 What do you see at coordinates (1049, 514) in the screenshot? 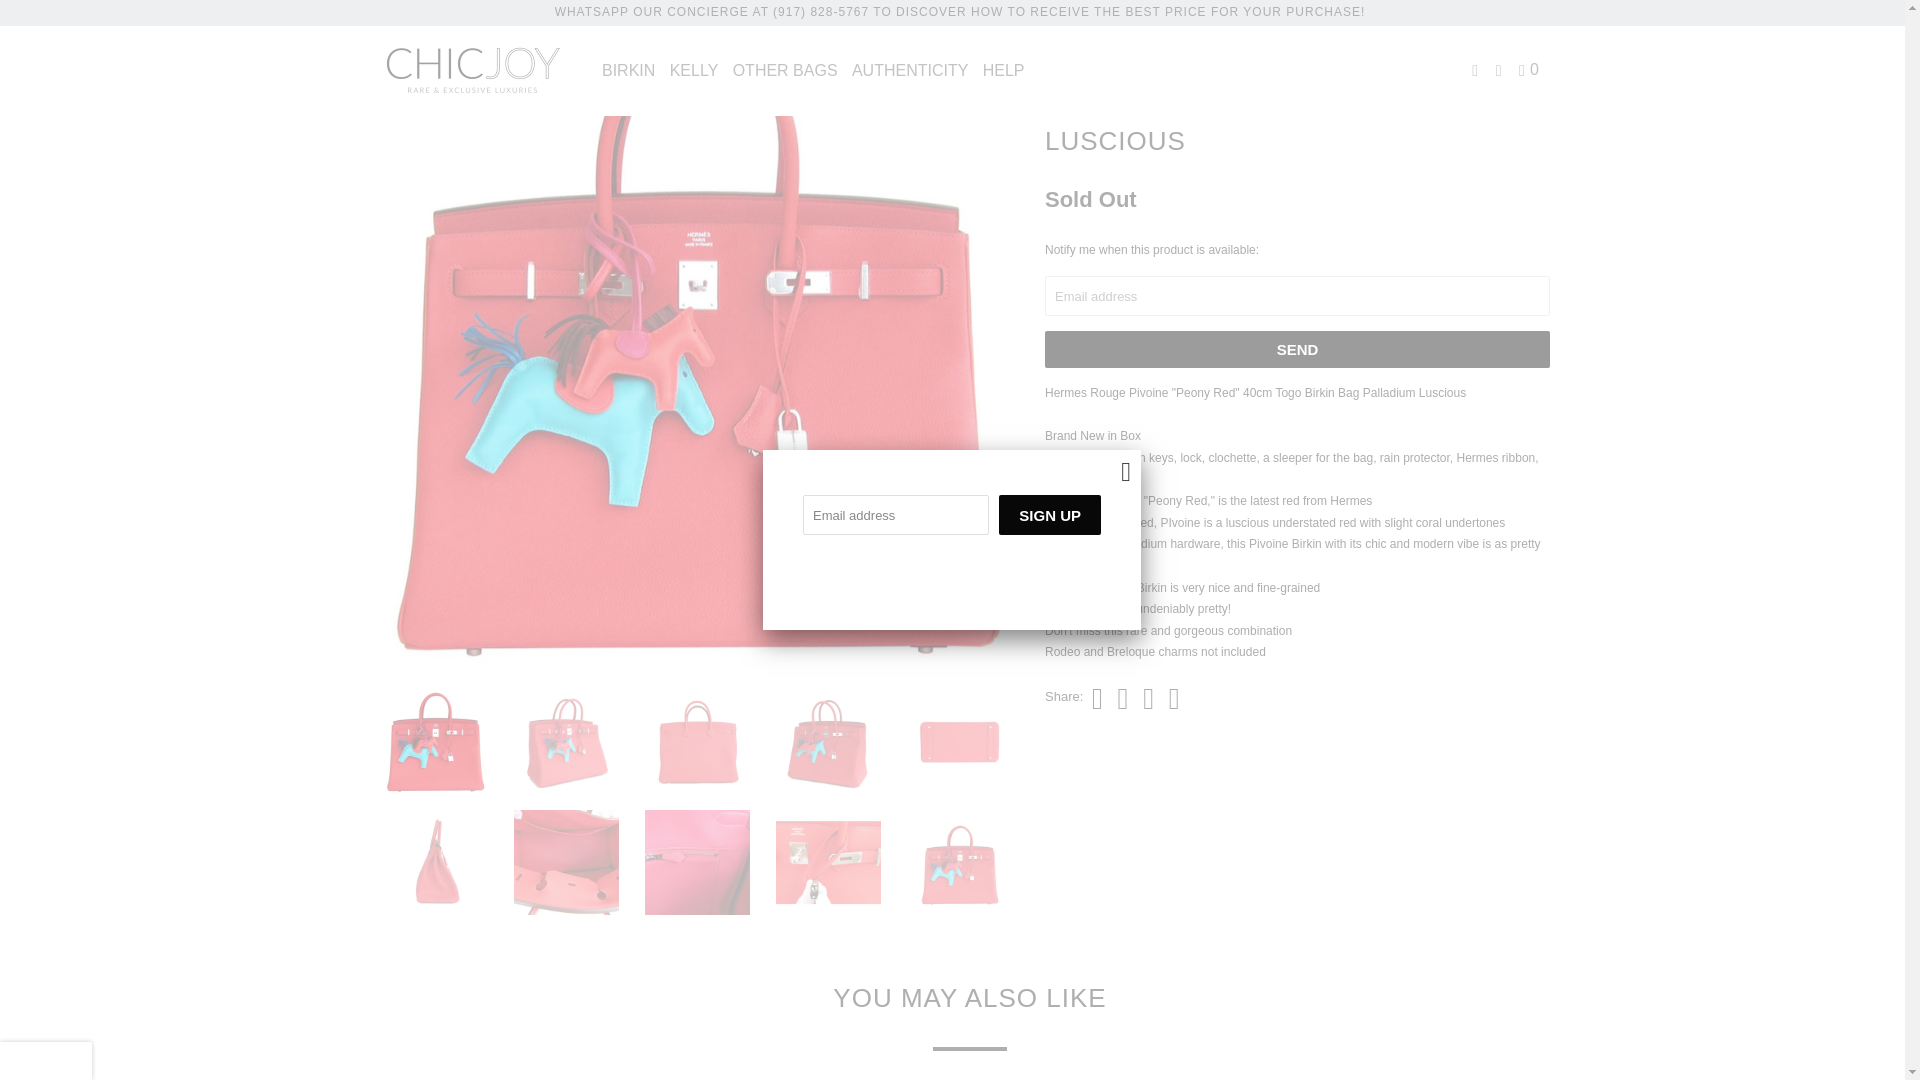
I see `Sign Up` at bounding box center [1049, 514].